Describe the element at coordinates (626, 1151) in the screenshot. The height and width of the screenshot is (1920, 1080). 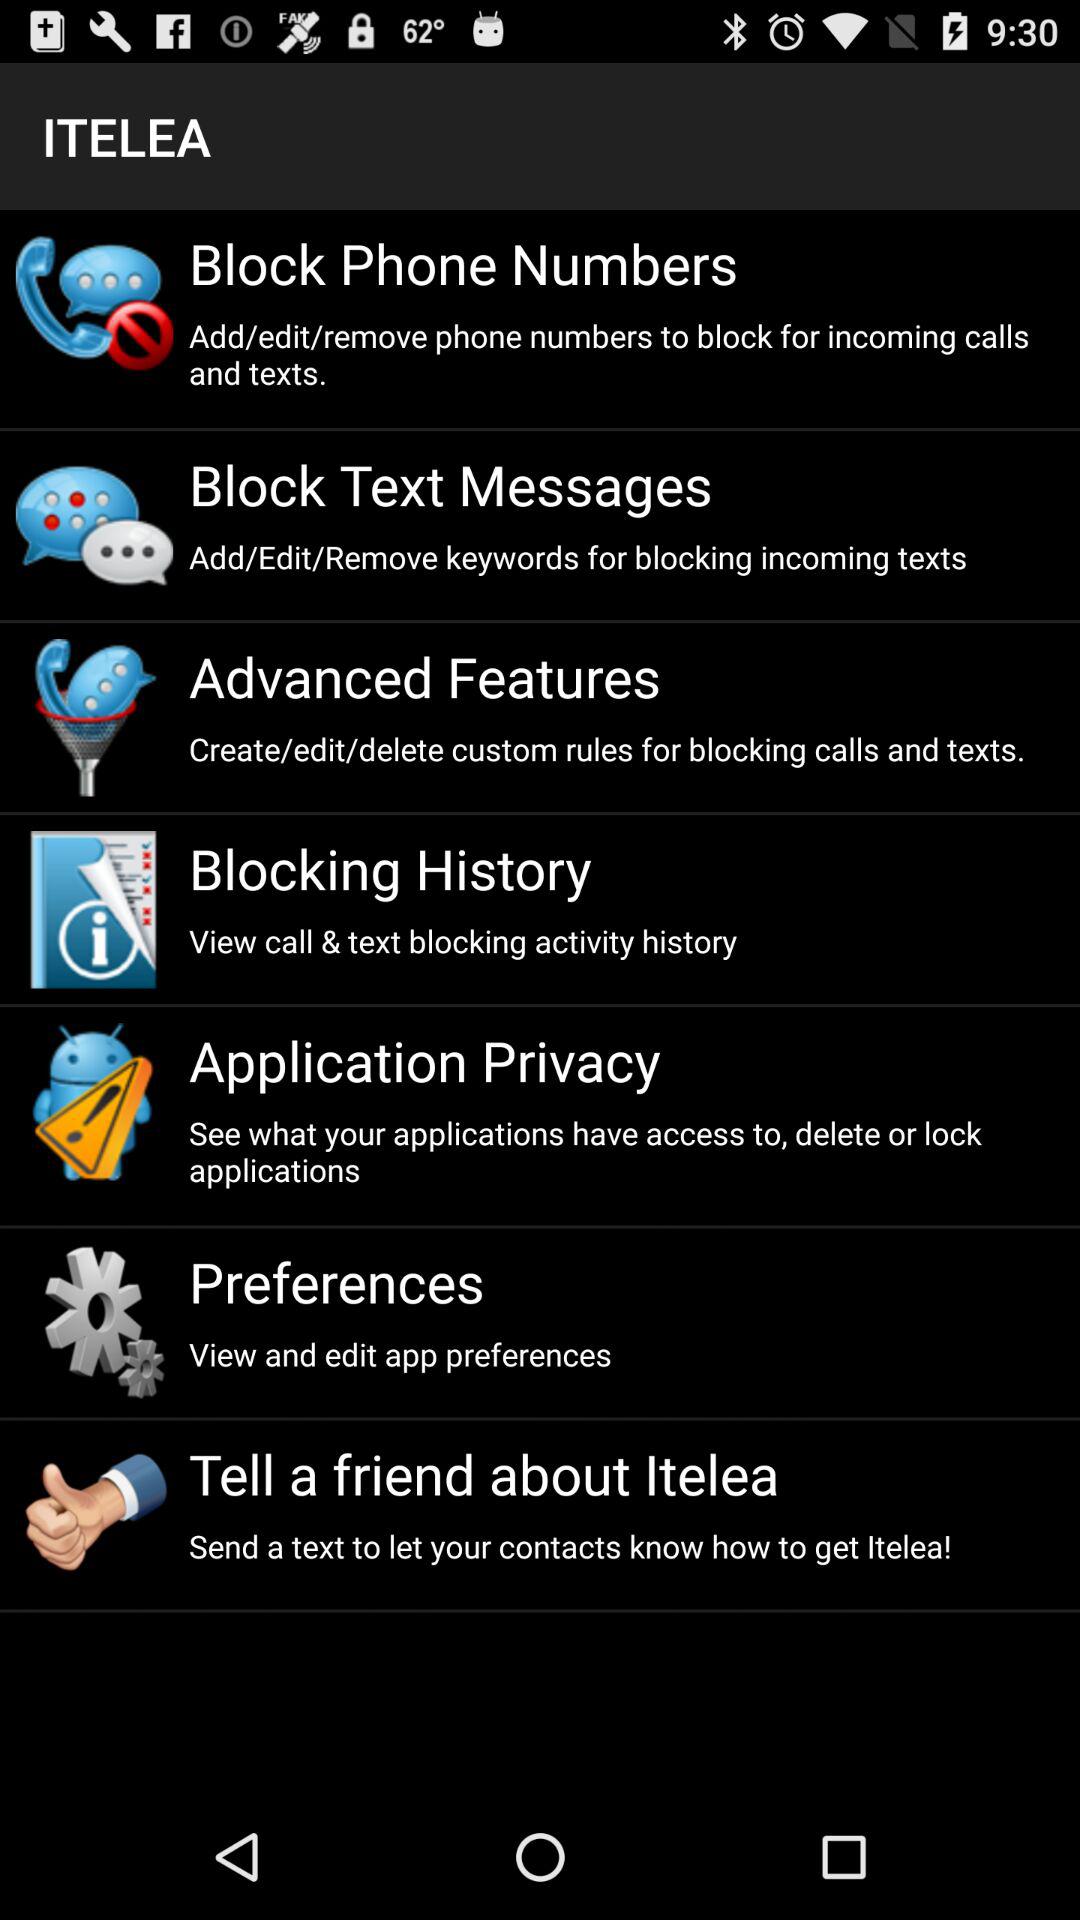
I see `launch see what your` at that location.